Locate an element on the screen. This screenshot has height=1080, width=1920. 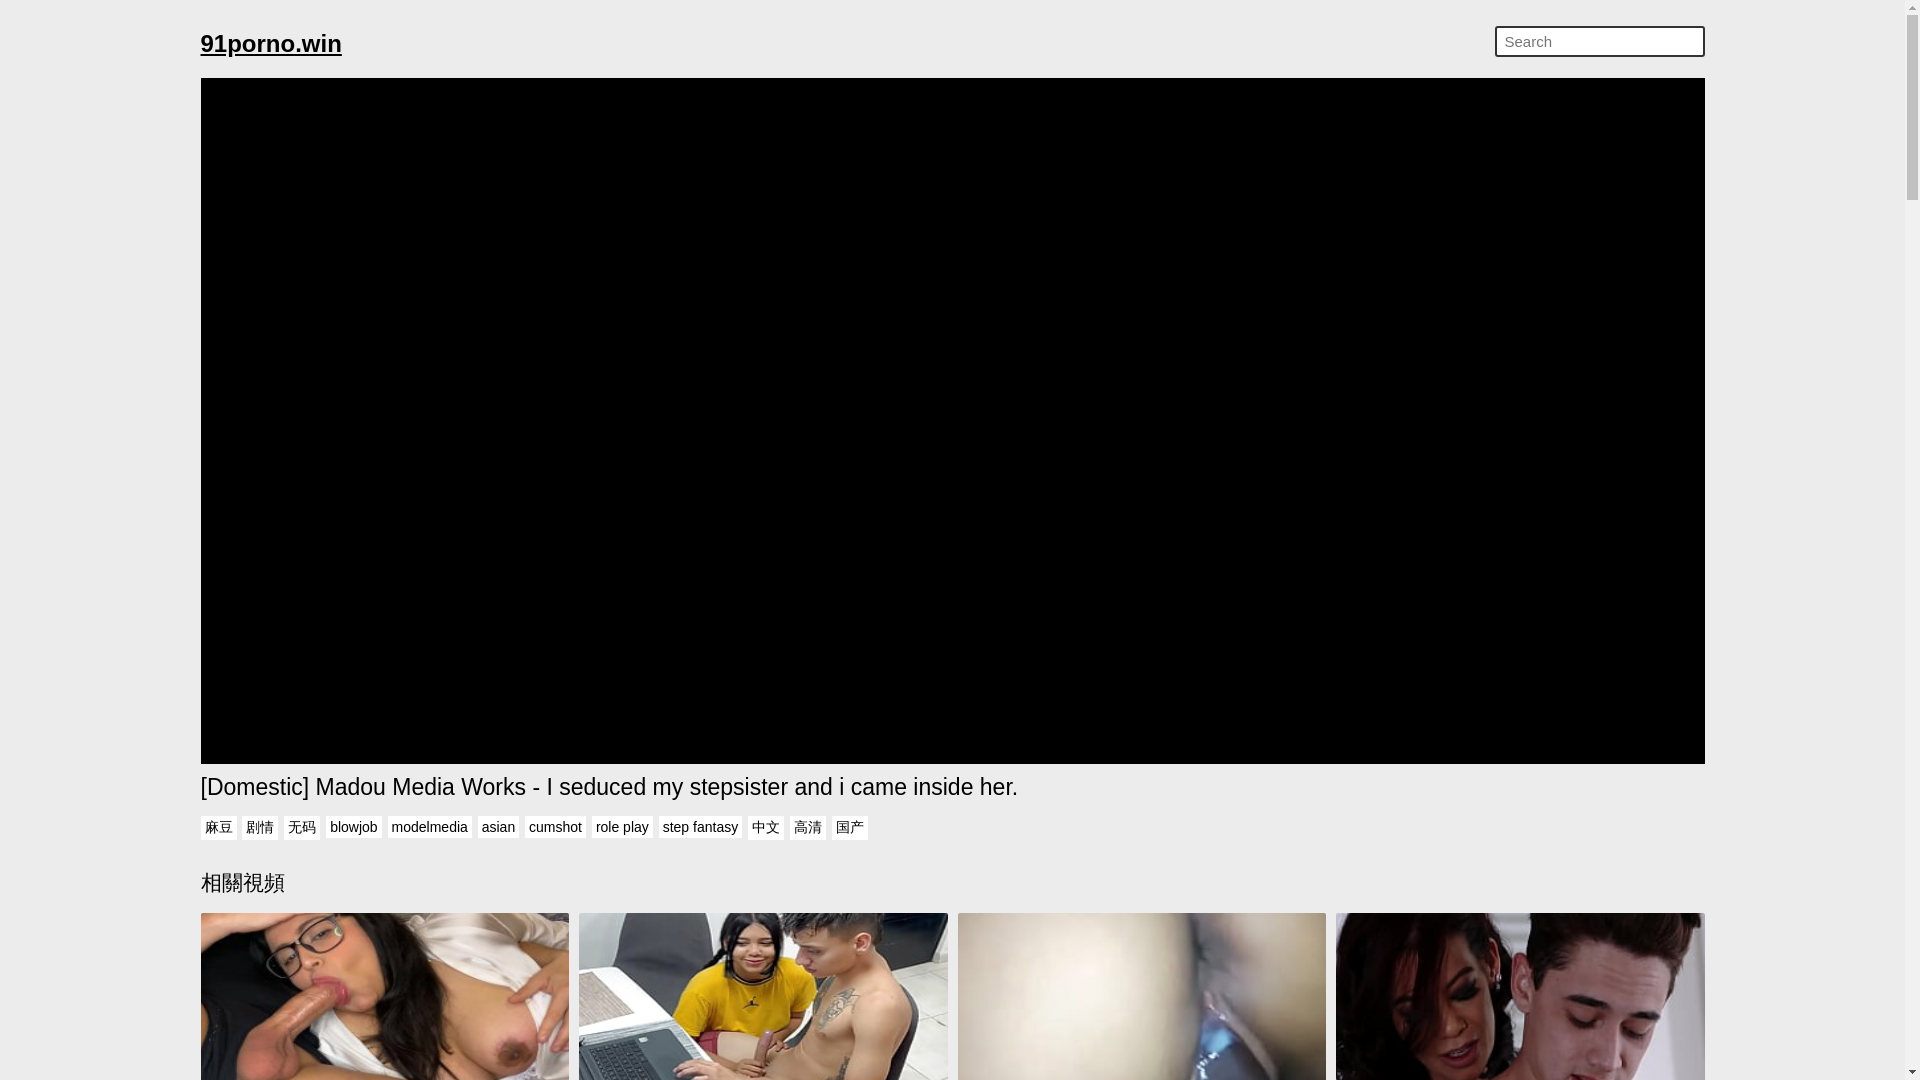
modelmedia is located at coordinates (430, 827).